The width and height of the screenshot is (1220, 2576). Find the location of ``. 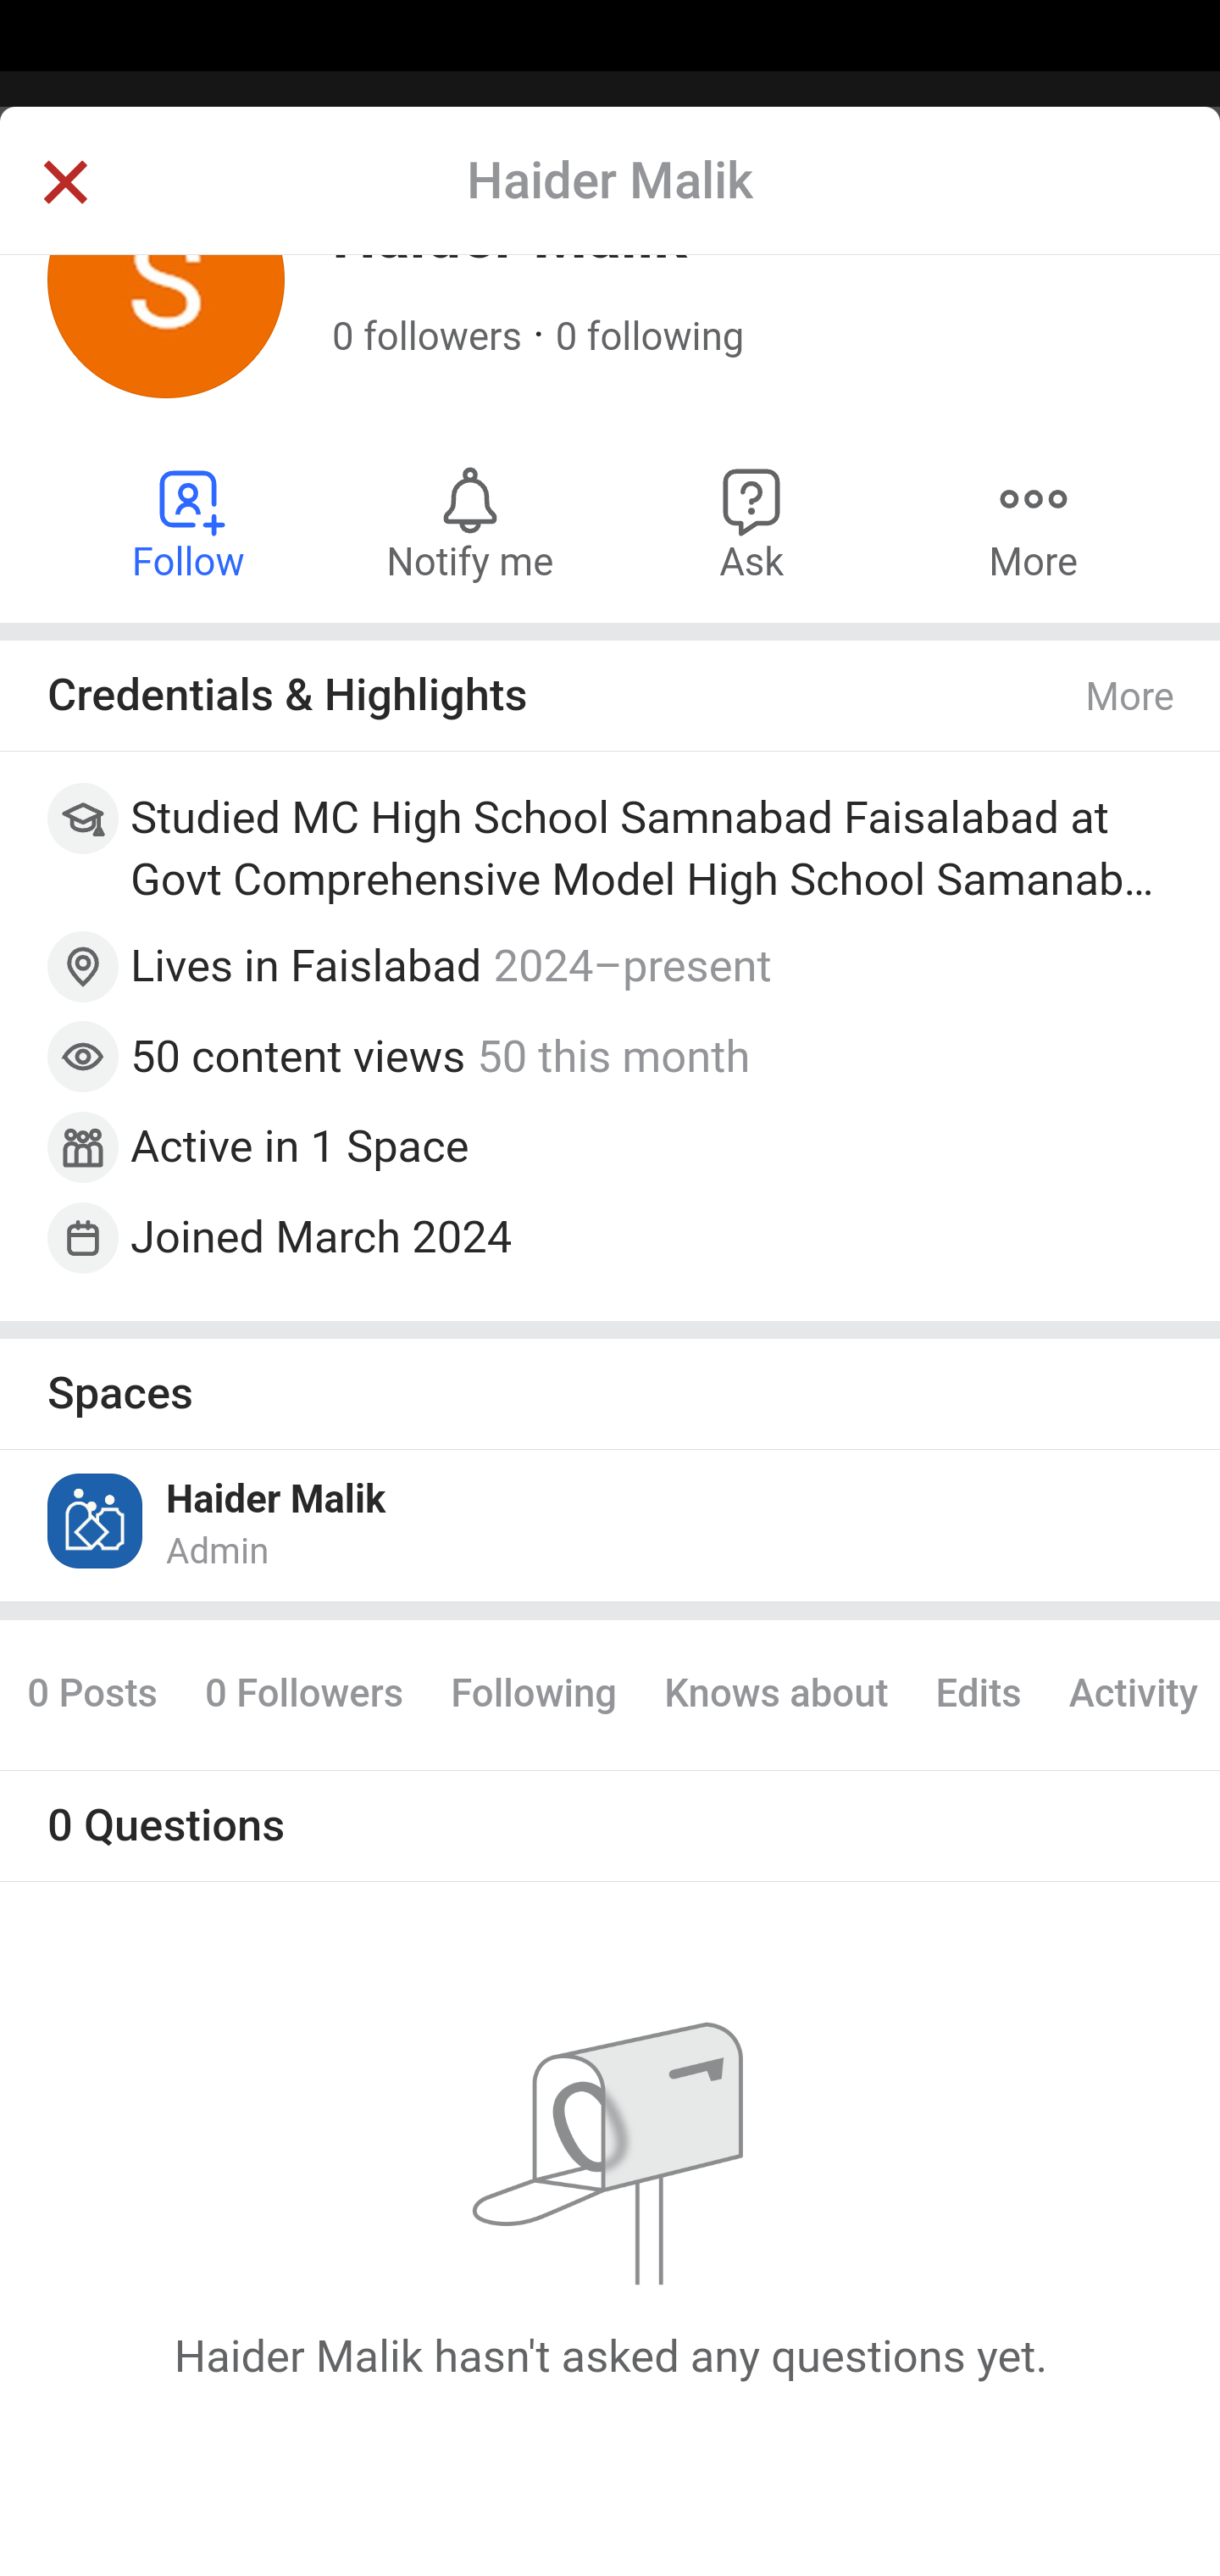

 is located at coordinates (64, 185).